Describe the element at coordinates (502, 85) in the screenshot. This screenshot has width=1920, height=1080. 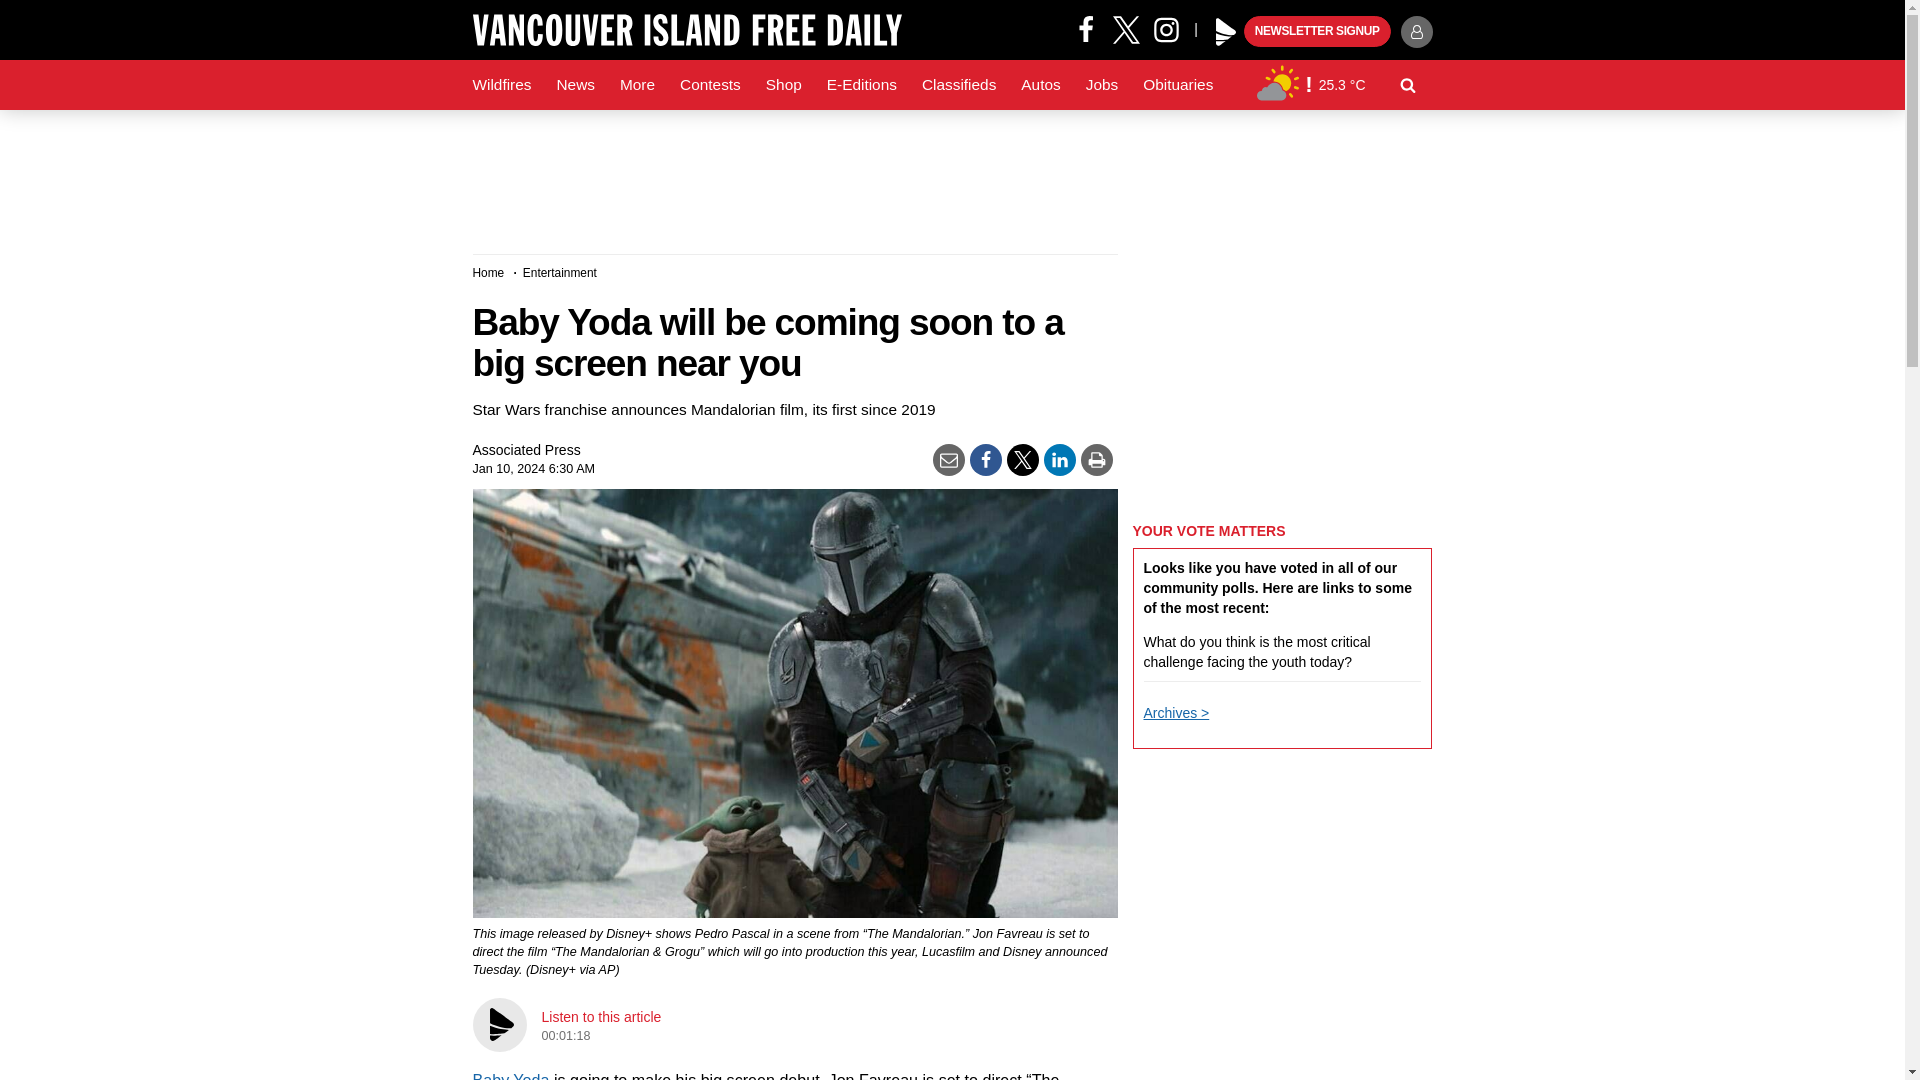
I see `Wildfires` at that location.